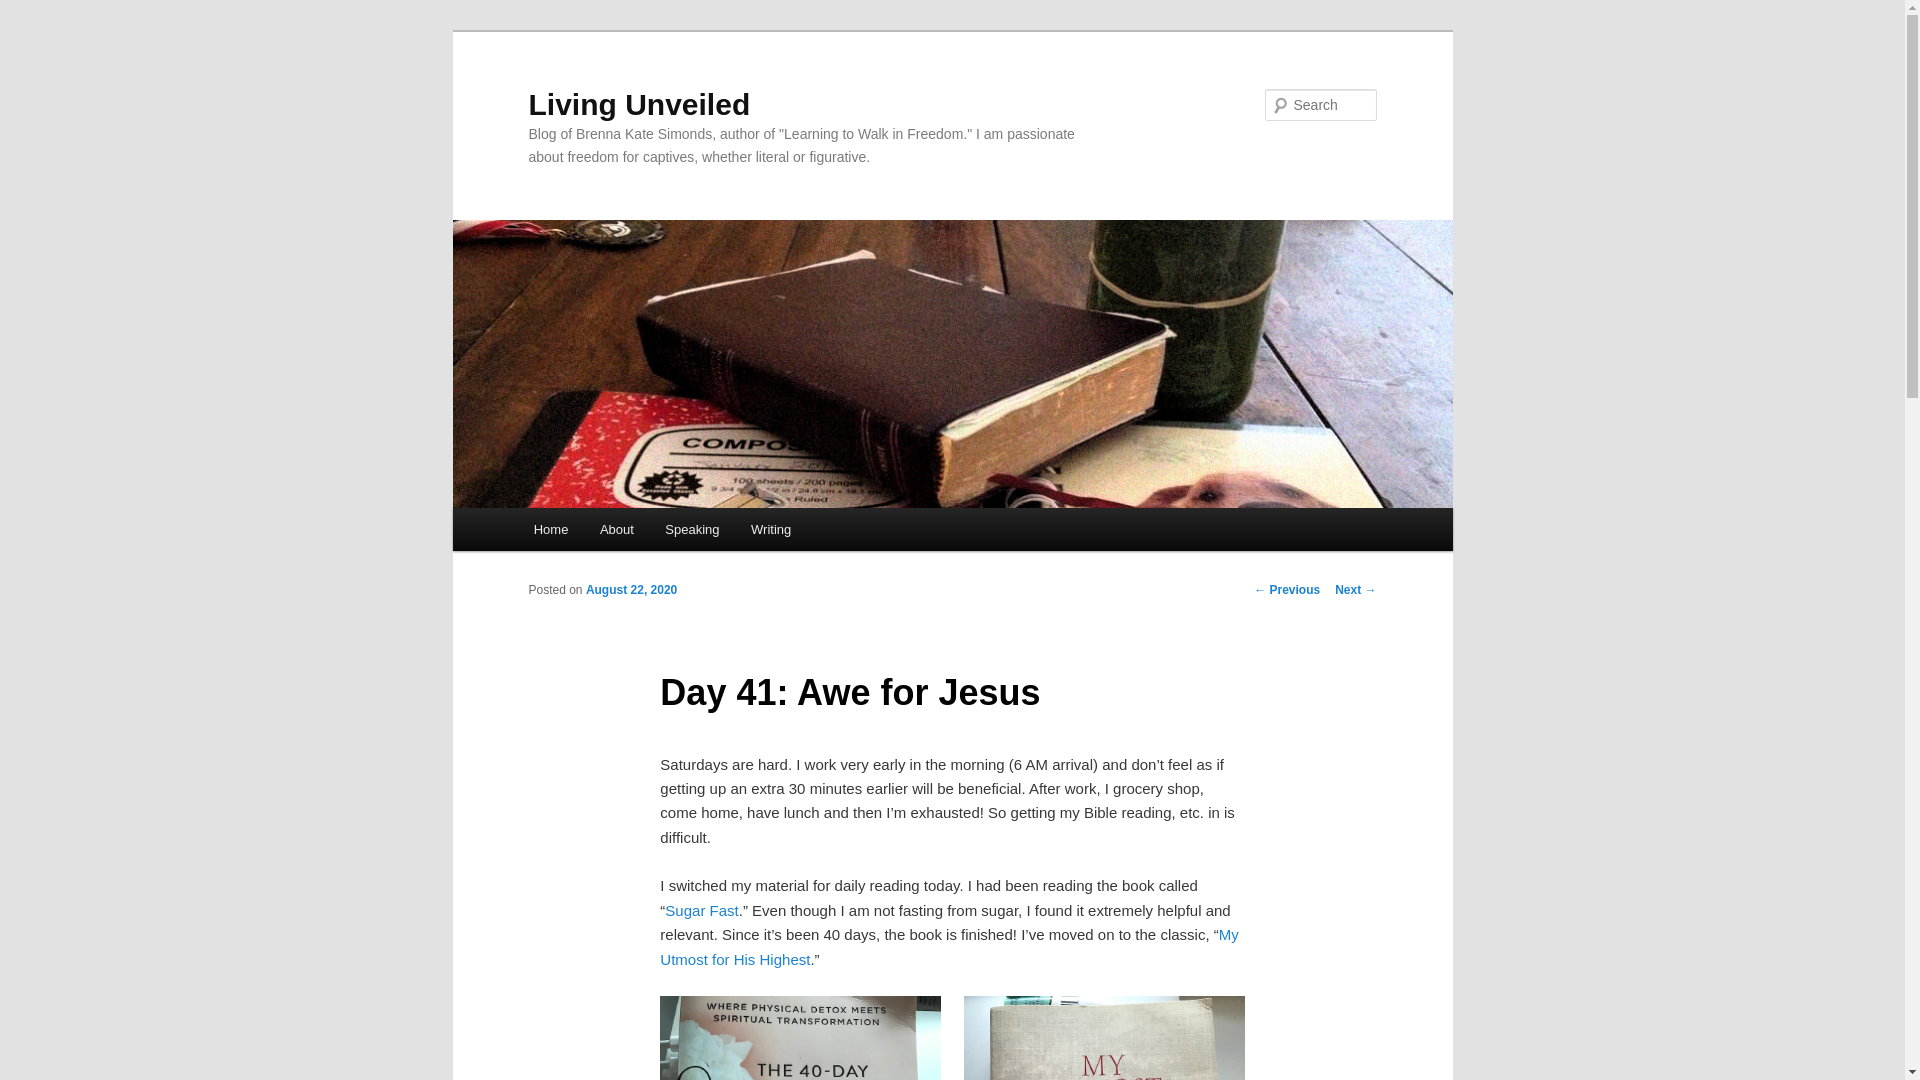 The height and width of the screenshot is (1080, 1920). I want to click on Living Unveiled, so click(639, 104).